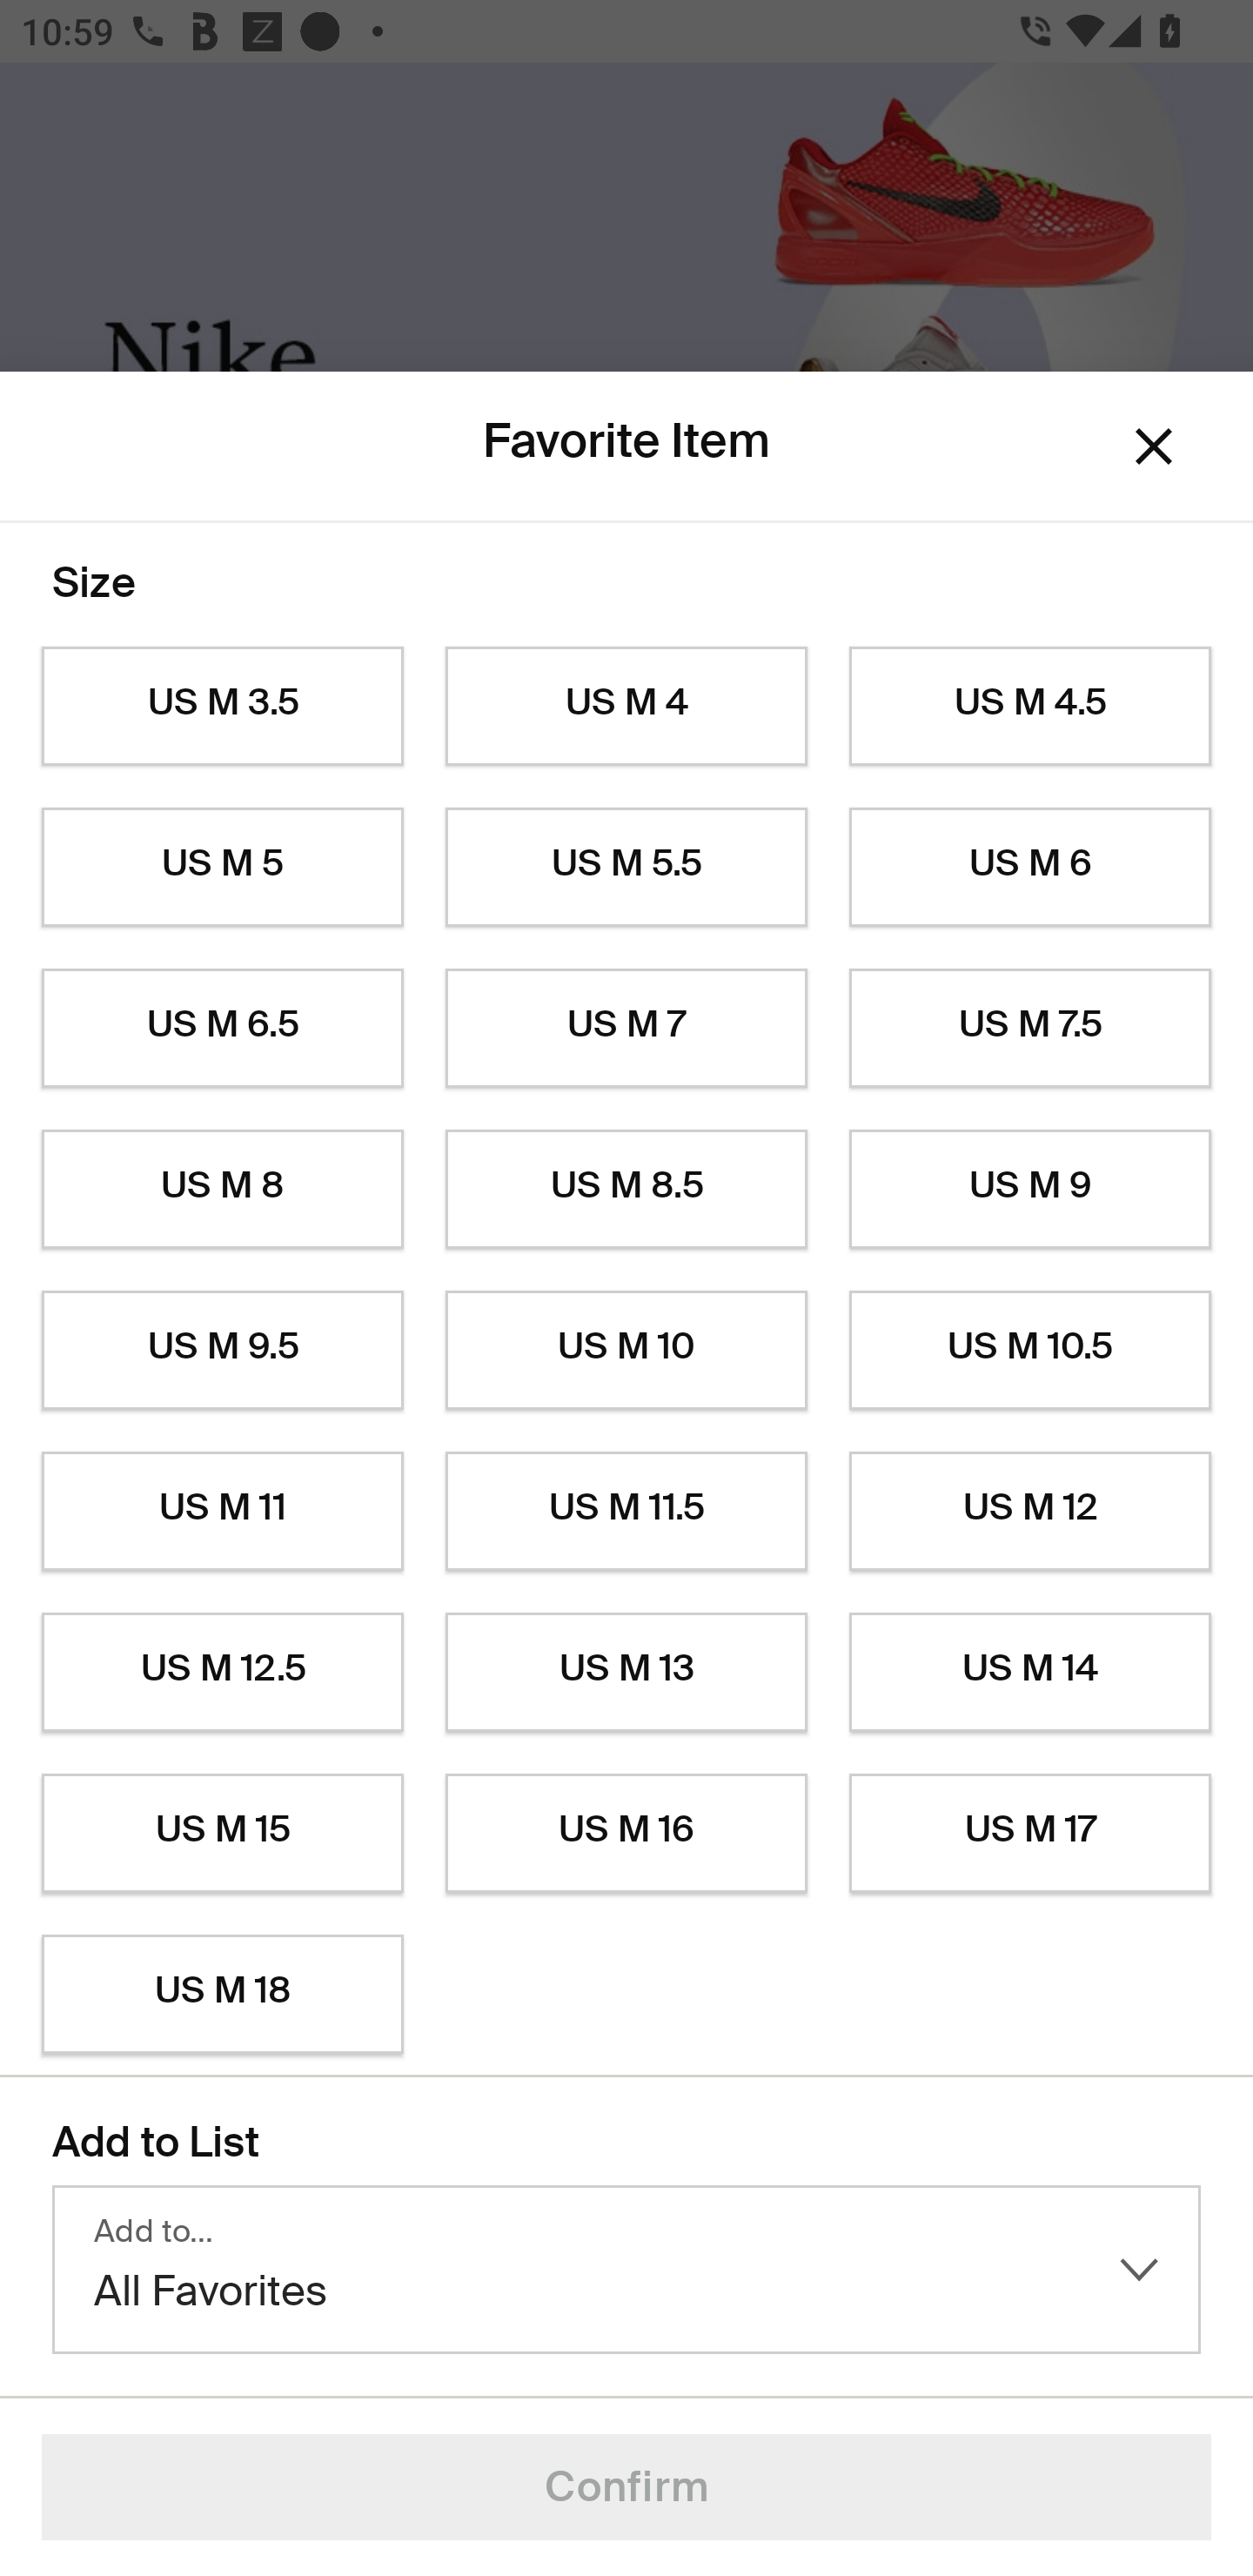  Describe the element at coordinates (1030, 1834) in the screenshot. I see `US M 17` at that location.